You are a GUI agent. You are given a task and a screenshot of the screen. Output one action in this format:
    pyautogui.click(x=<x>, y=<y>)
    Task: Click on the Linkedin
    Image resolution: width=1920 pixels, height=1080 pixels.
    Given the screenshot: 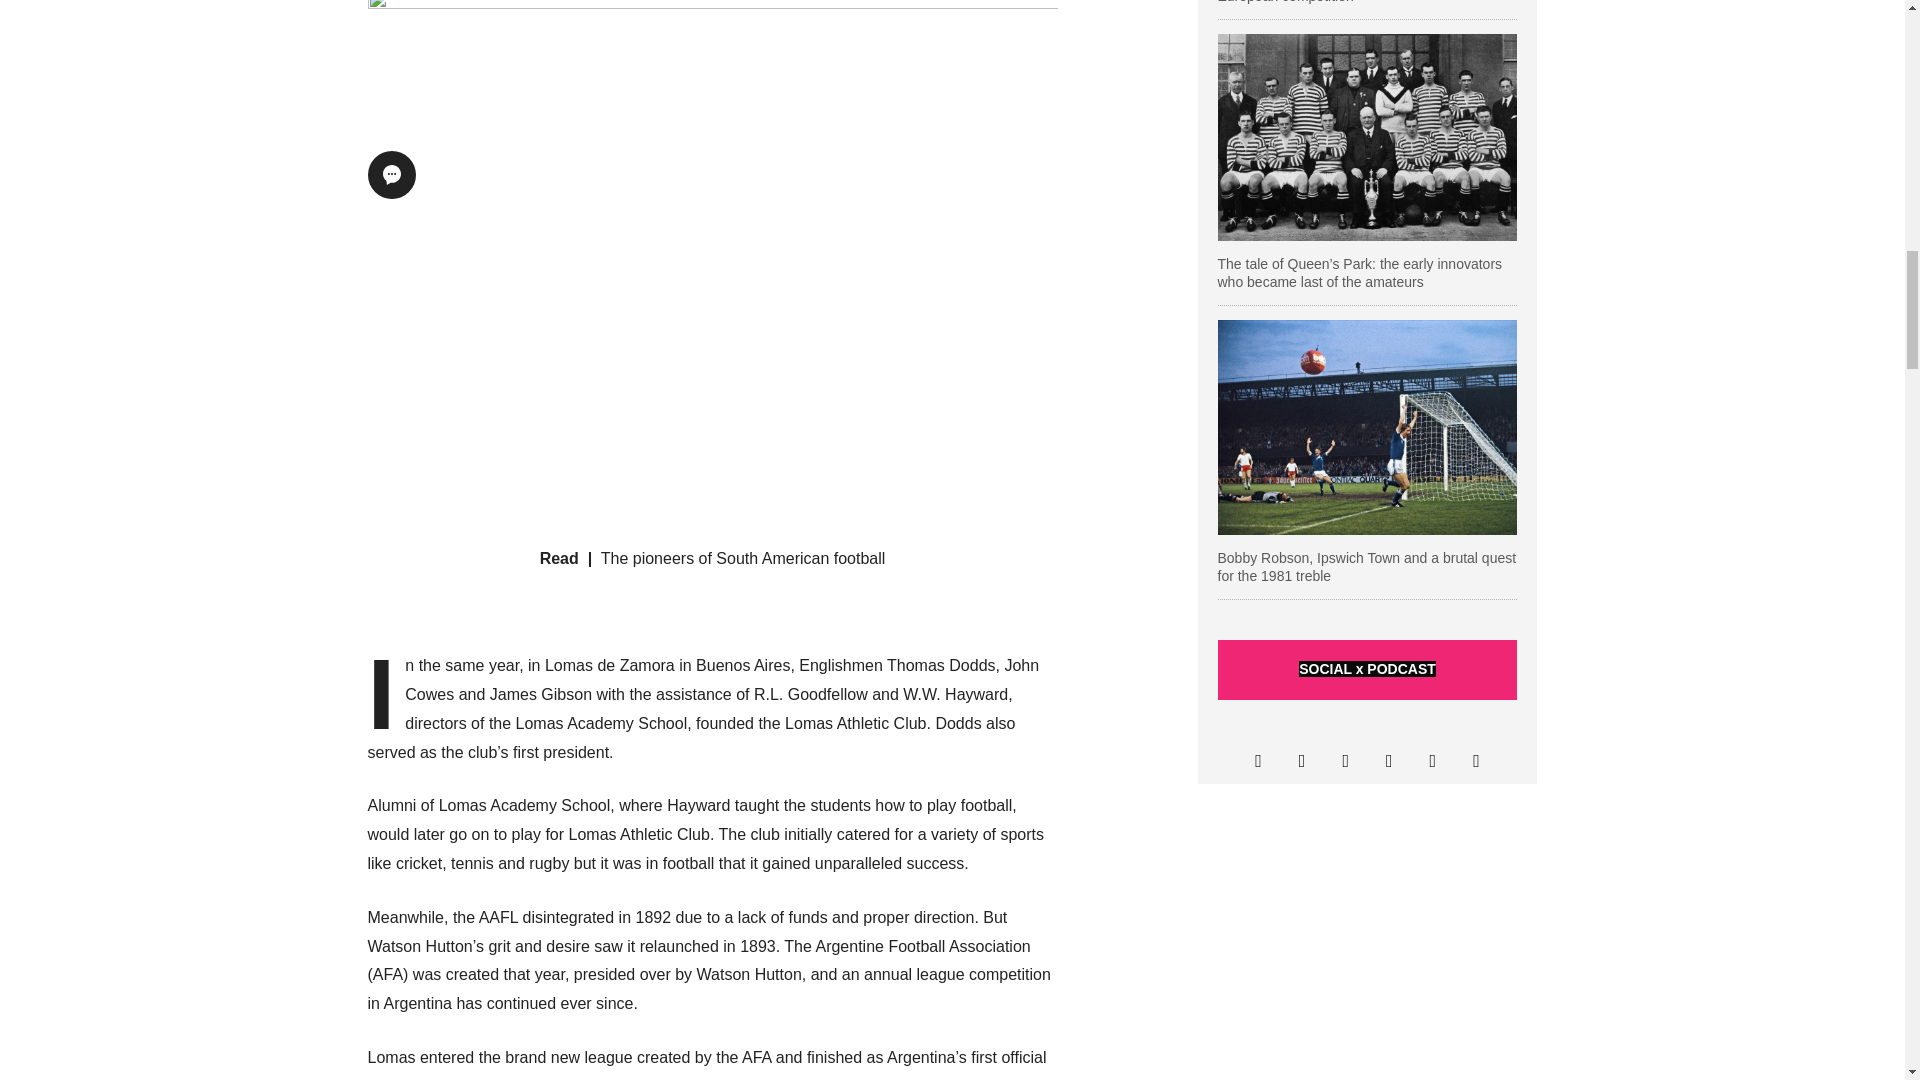 What is the action you would take?
    pyautogui.click(x=1389, y=762)
    